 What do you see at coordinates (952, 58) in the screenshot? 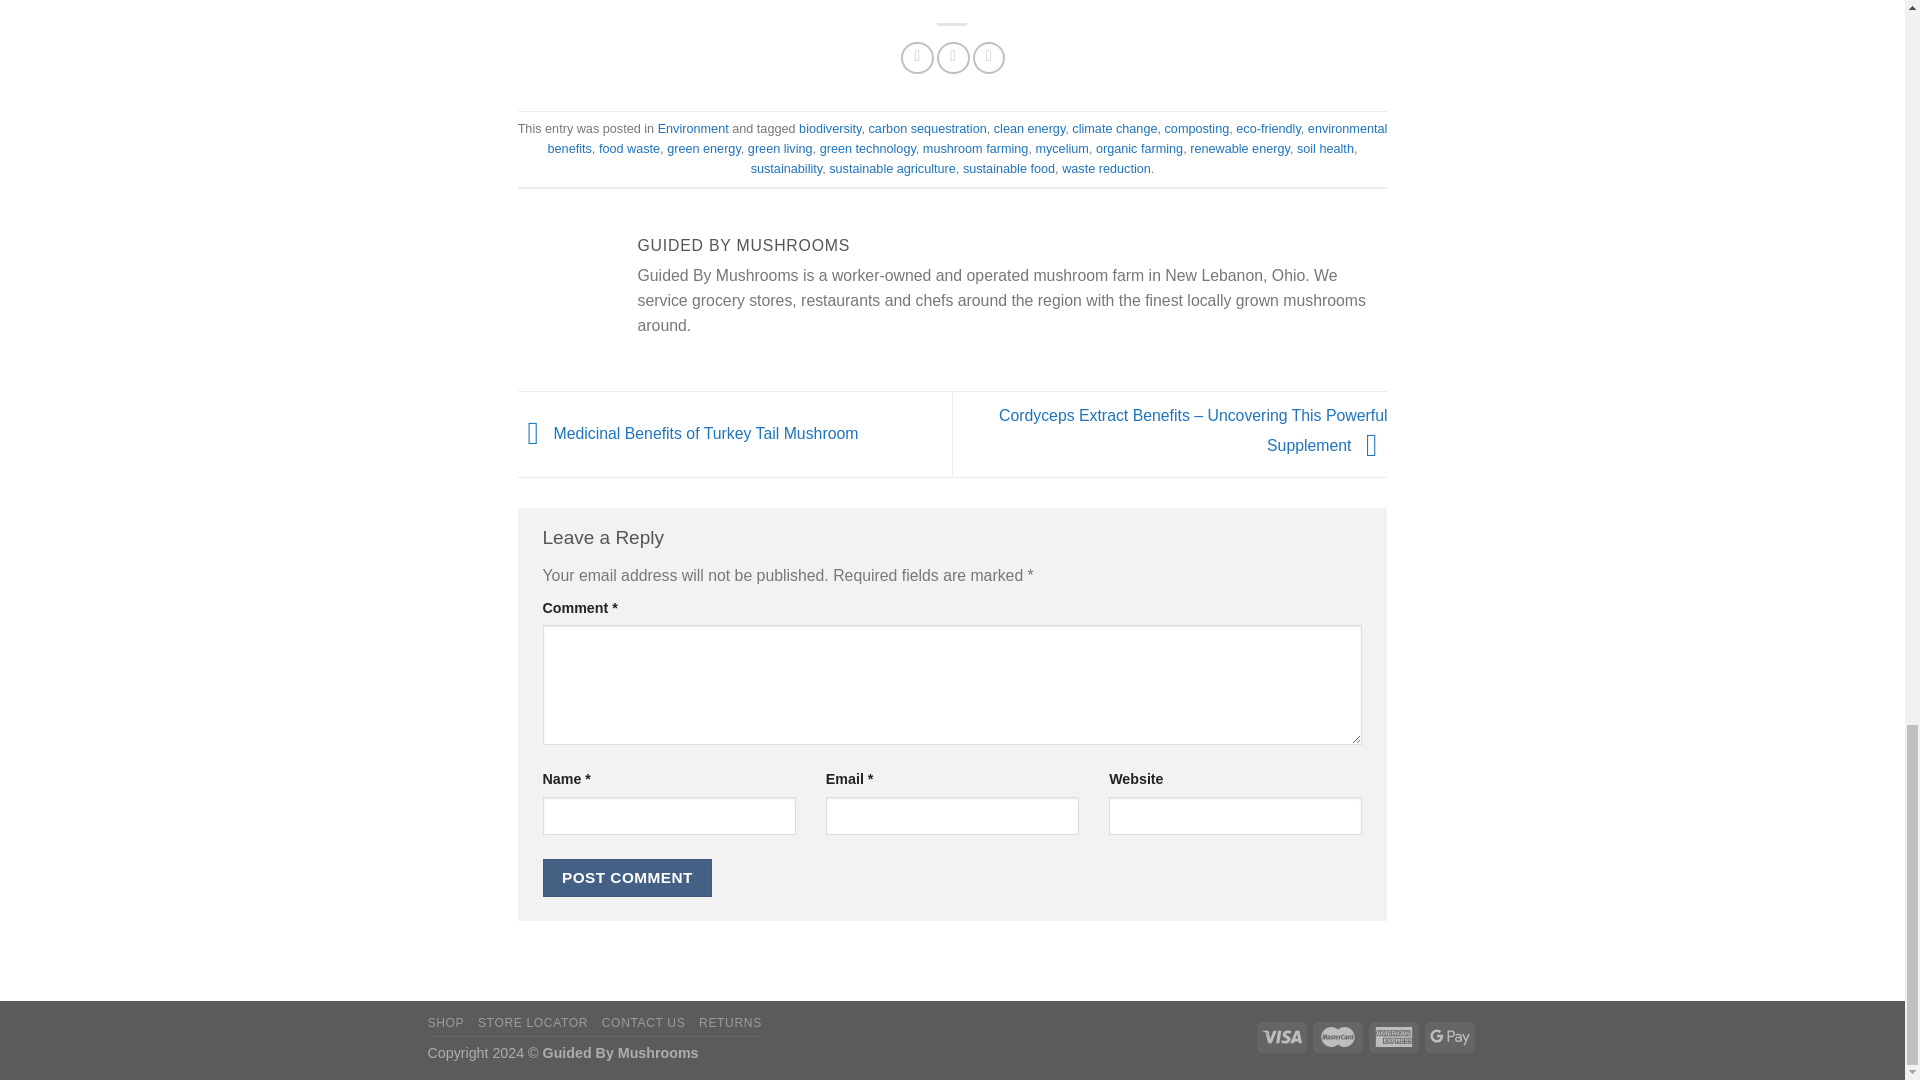
I see `Email to a Friend` at bounding box center [952, 58].